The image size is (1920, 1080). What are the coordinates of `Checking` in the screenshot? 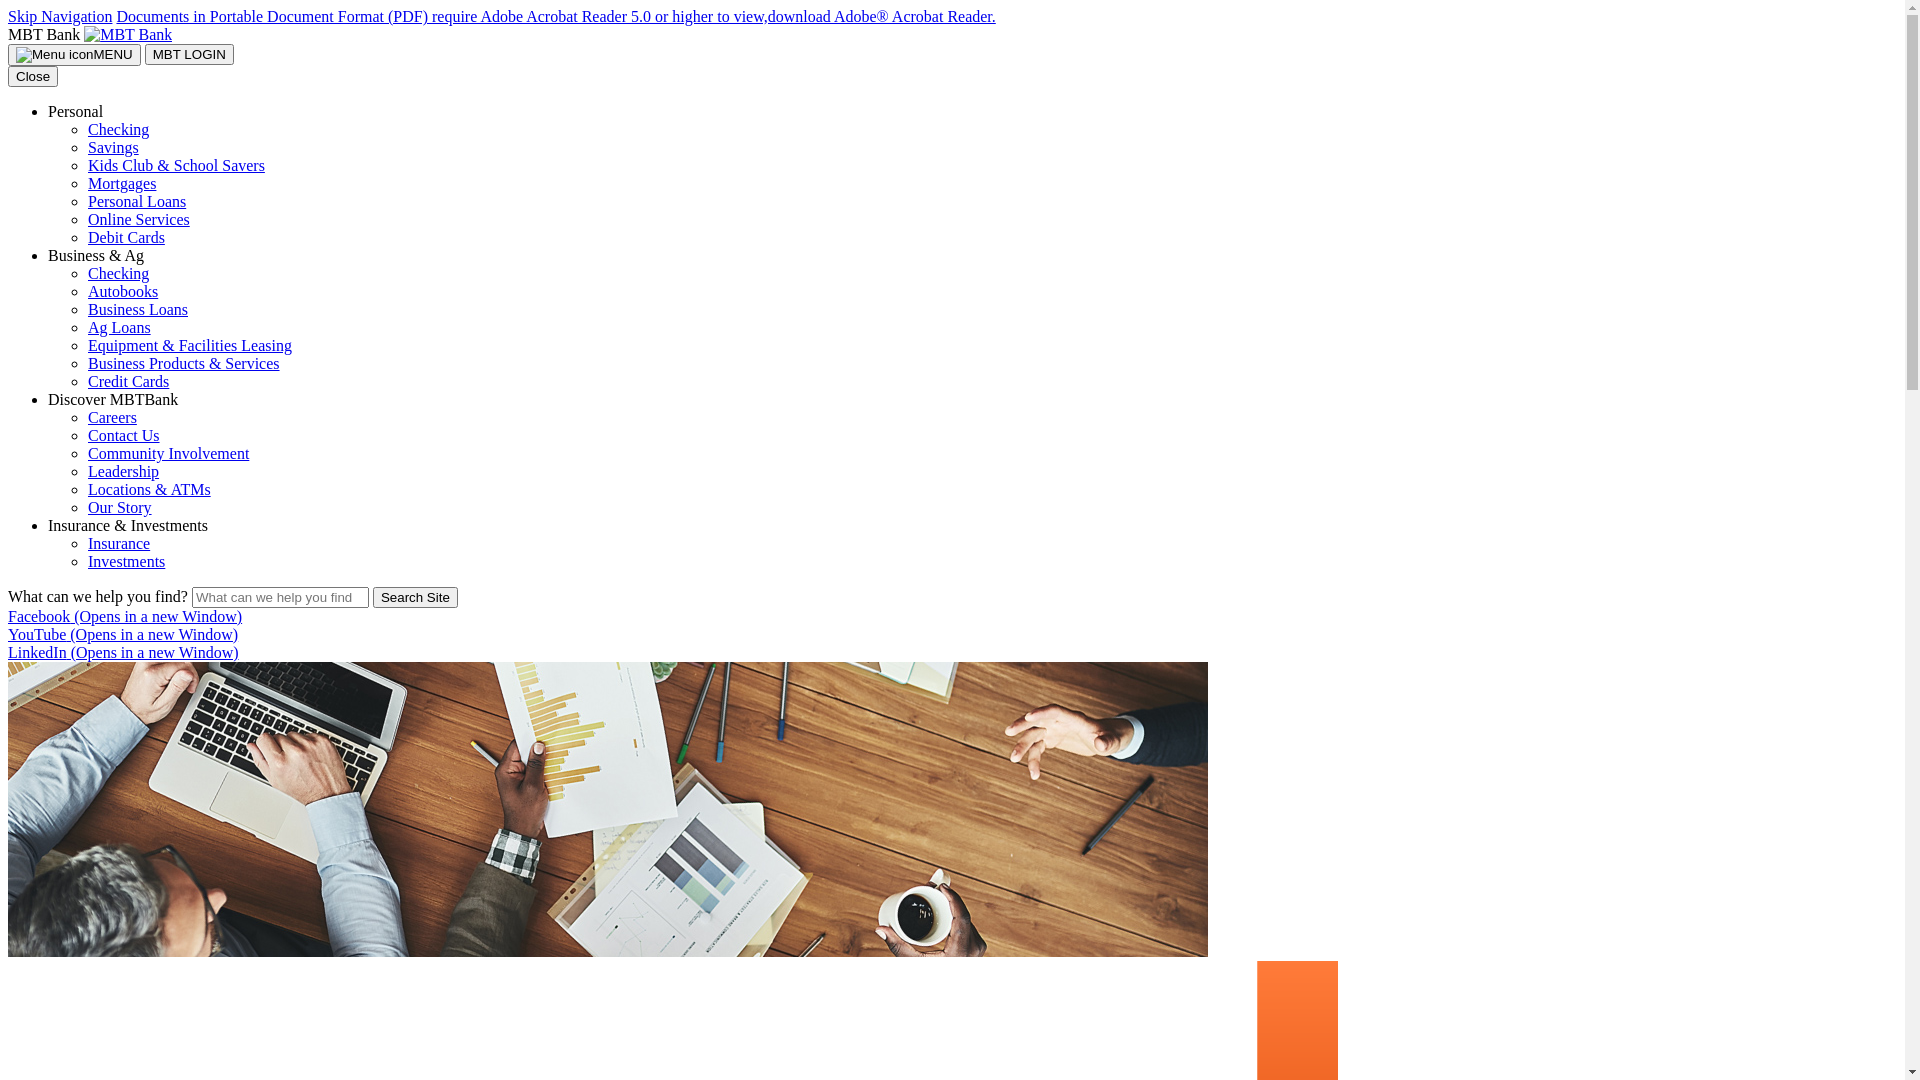 It's located at (118, 130).